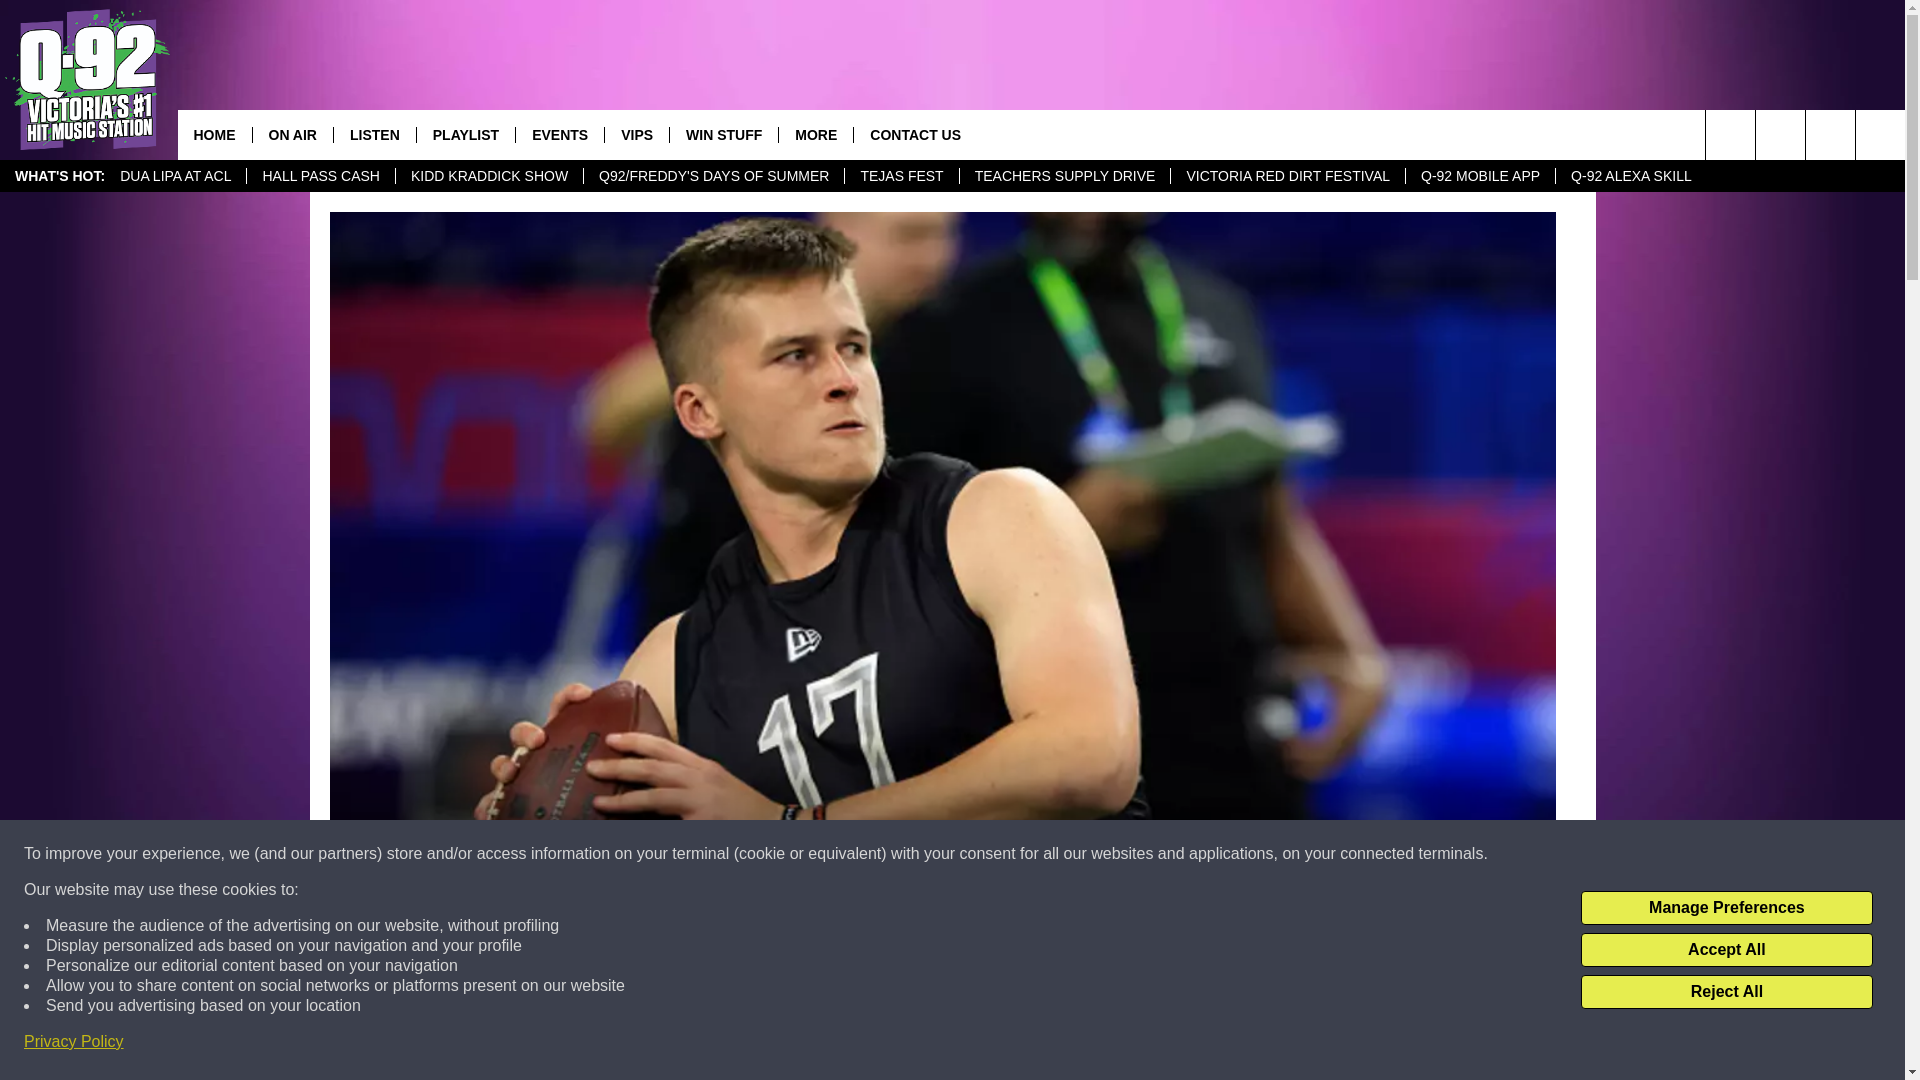 The width and height of the screenshot is (1920, 1080). I want to click on WIN STUFF, so click(722, 134).